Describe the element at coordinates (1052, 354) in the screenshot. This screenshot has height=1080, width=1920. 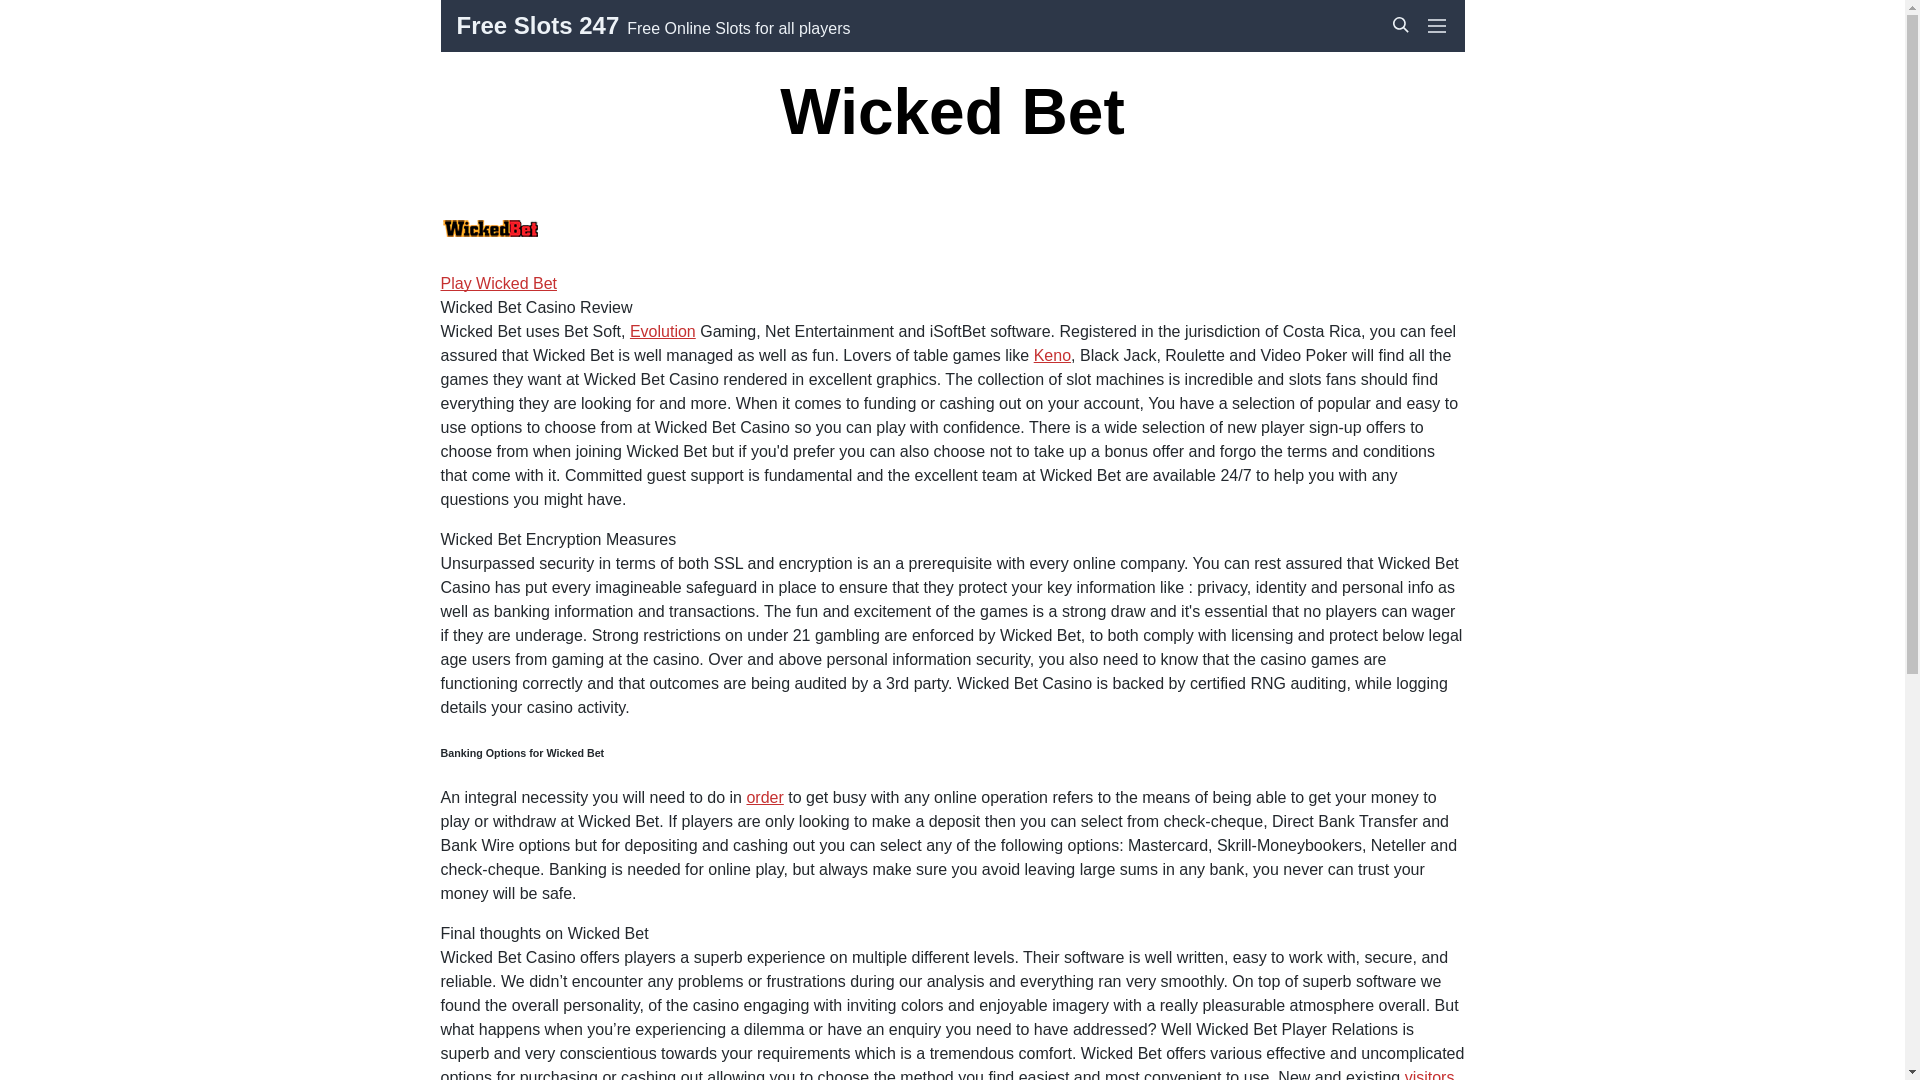
I see `Keno` at that location.